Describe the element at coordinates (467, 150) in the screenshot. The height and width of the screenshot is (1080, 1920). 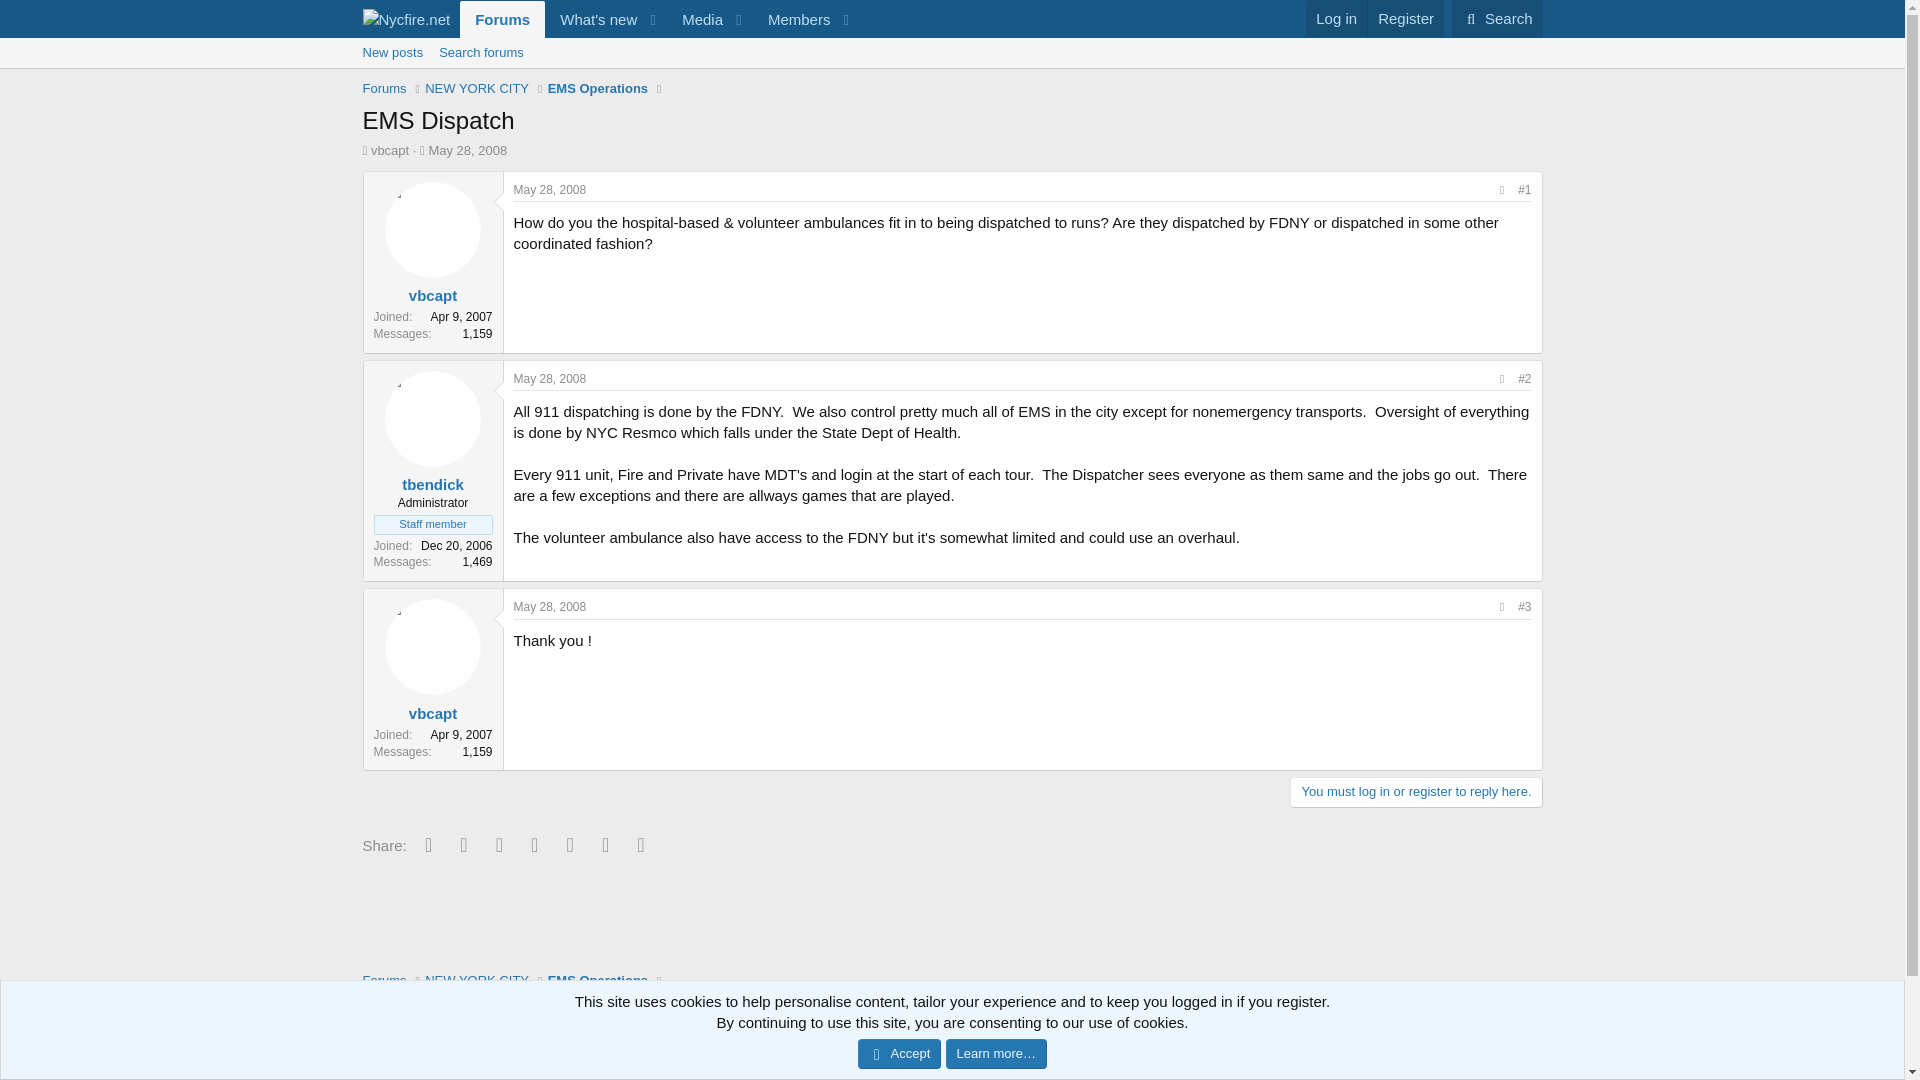
I see `May 28, 2008` at that location.